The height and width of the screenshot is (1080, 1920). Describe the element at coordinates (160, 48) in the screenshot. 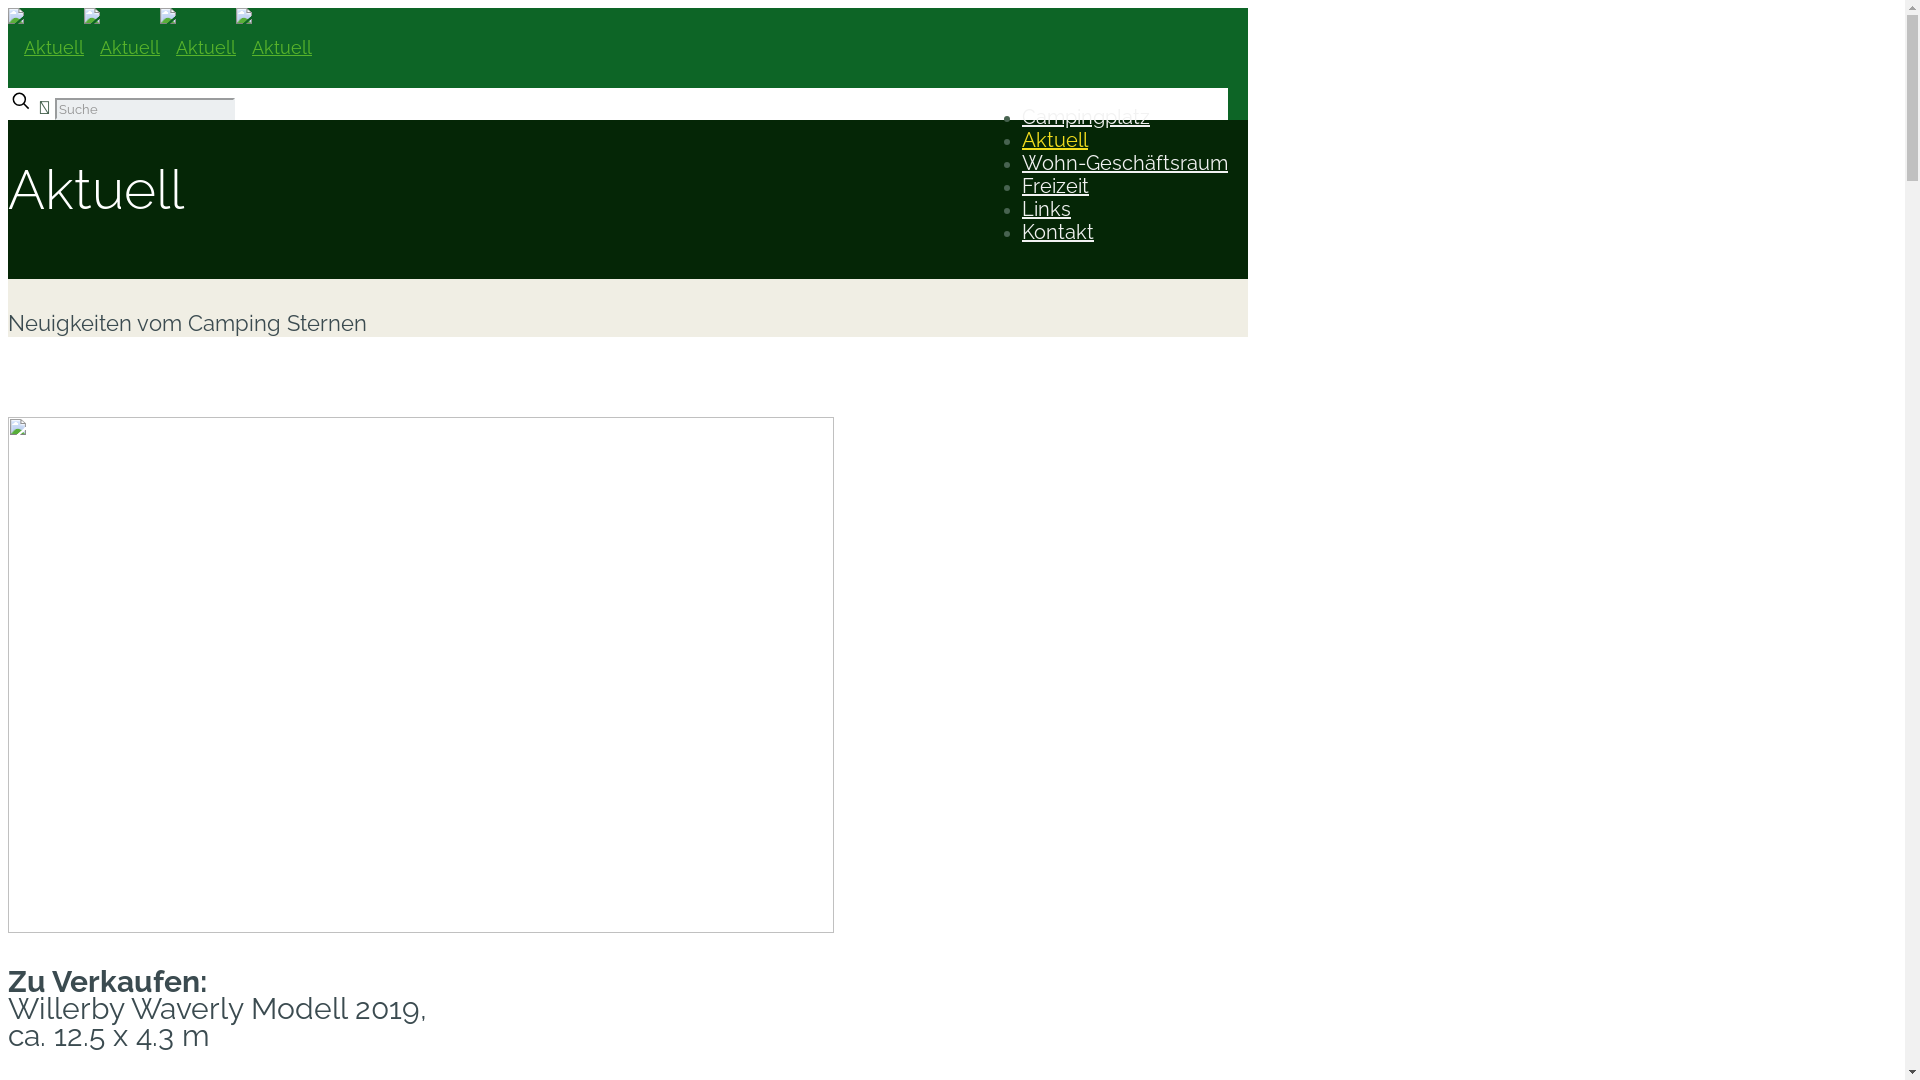

I see `Camping Sternen` at that location.